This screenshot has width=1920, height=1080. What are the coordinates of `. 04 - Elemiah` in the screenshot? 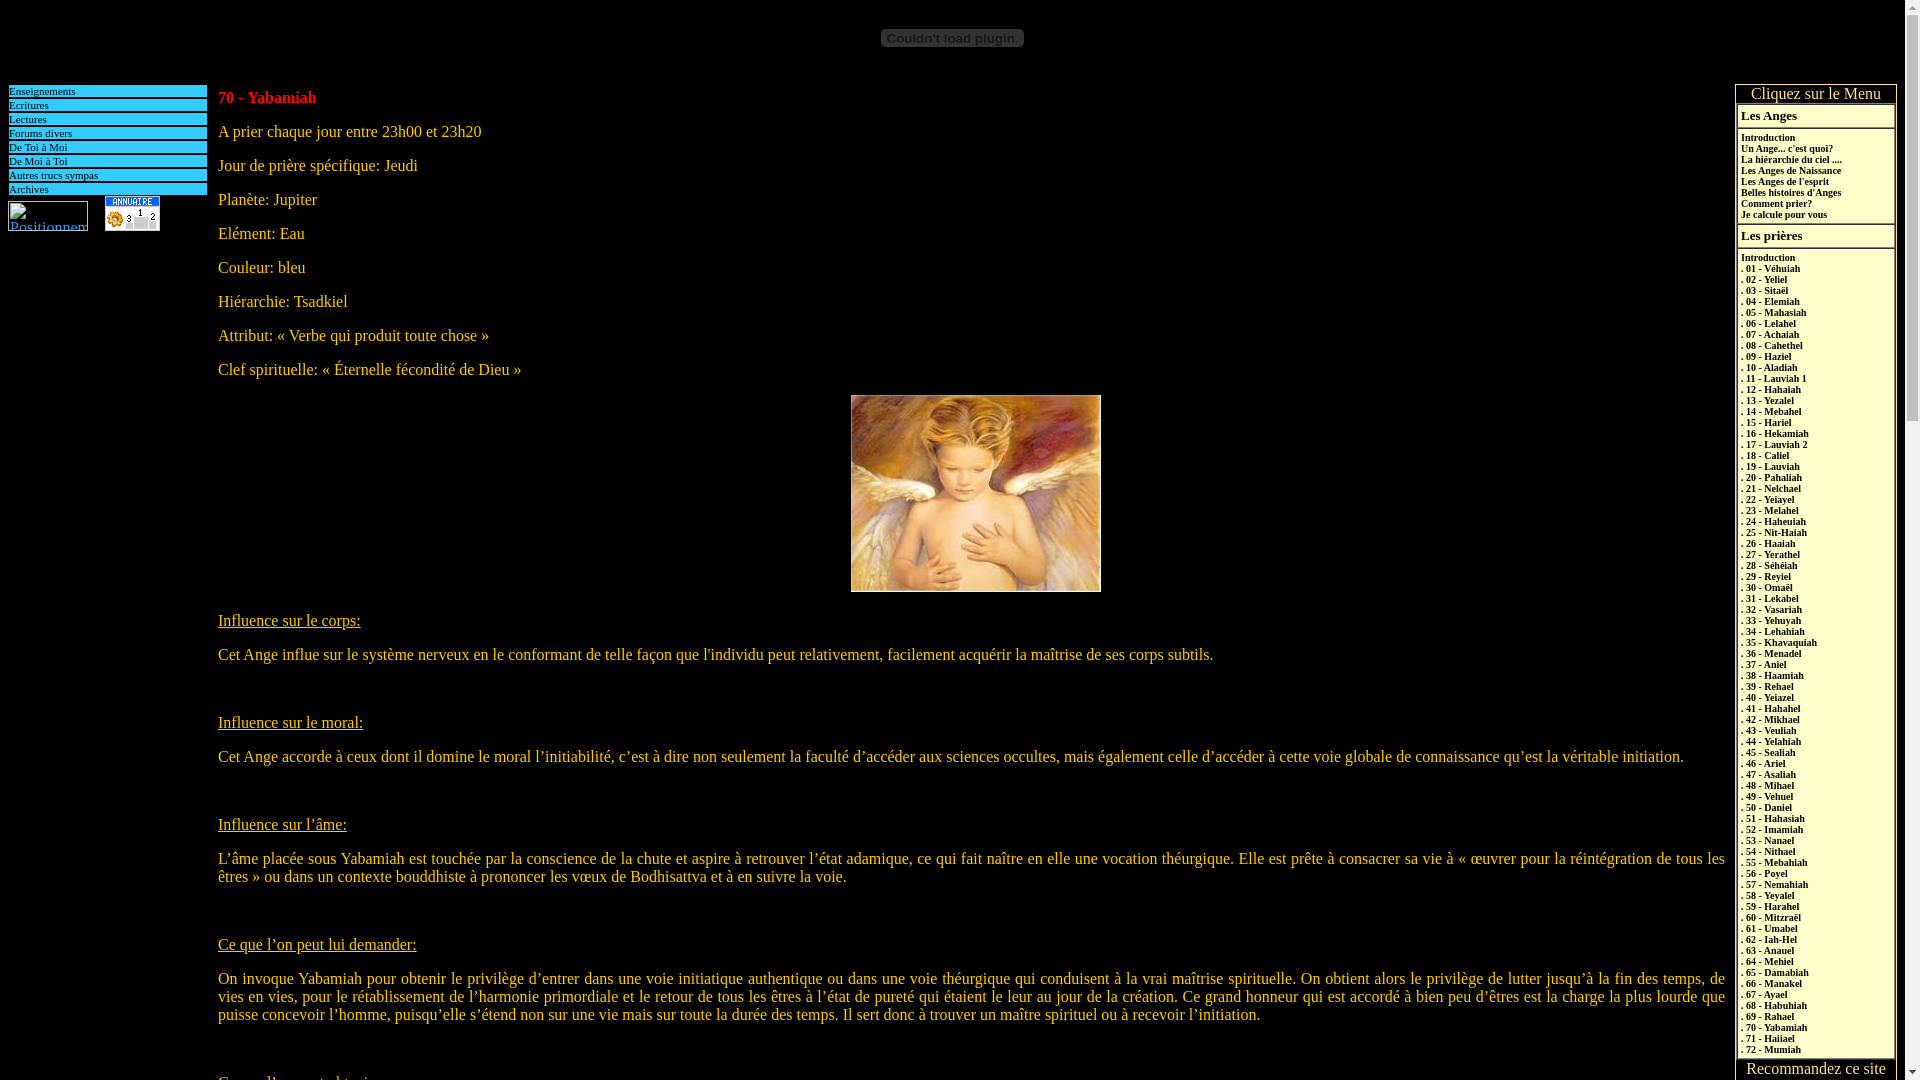 It's located at (1770, 302).